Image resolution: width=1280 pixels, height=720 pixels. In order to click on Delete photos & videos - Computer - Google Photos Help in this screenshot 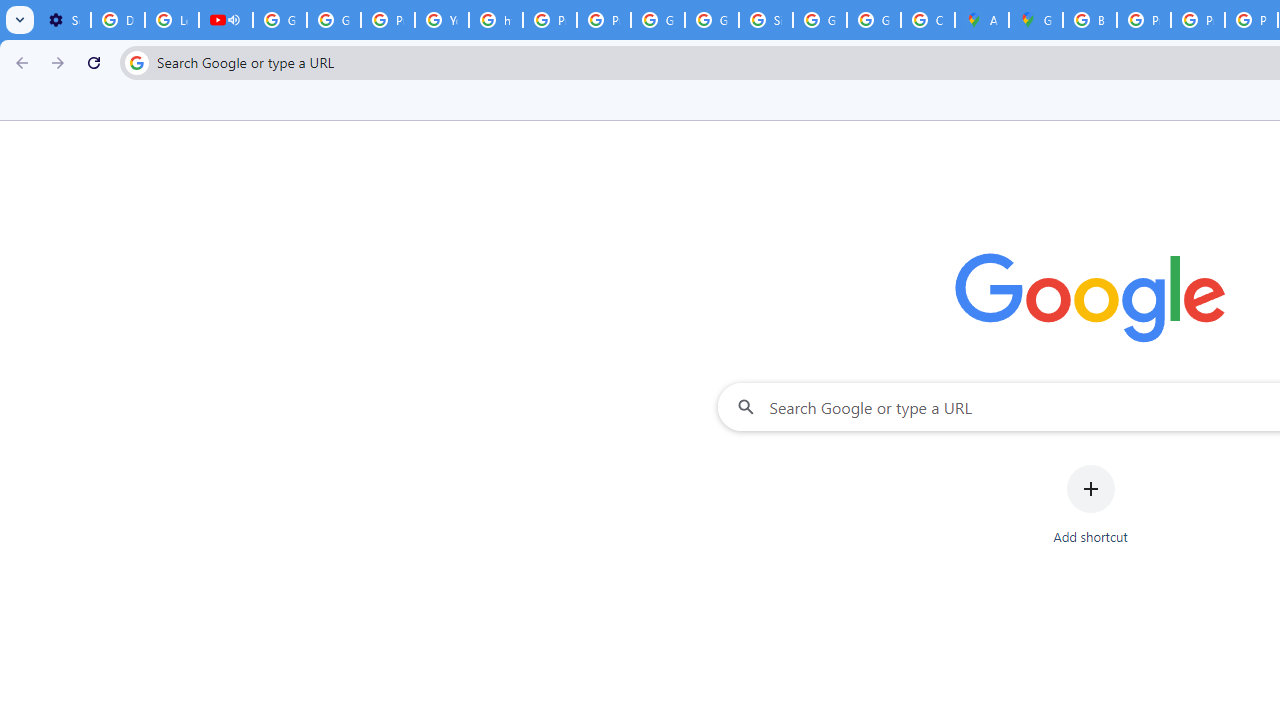, I will do `click(117, 20)`.